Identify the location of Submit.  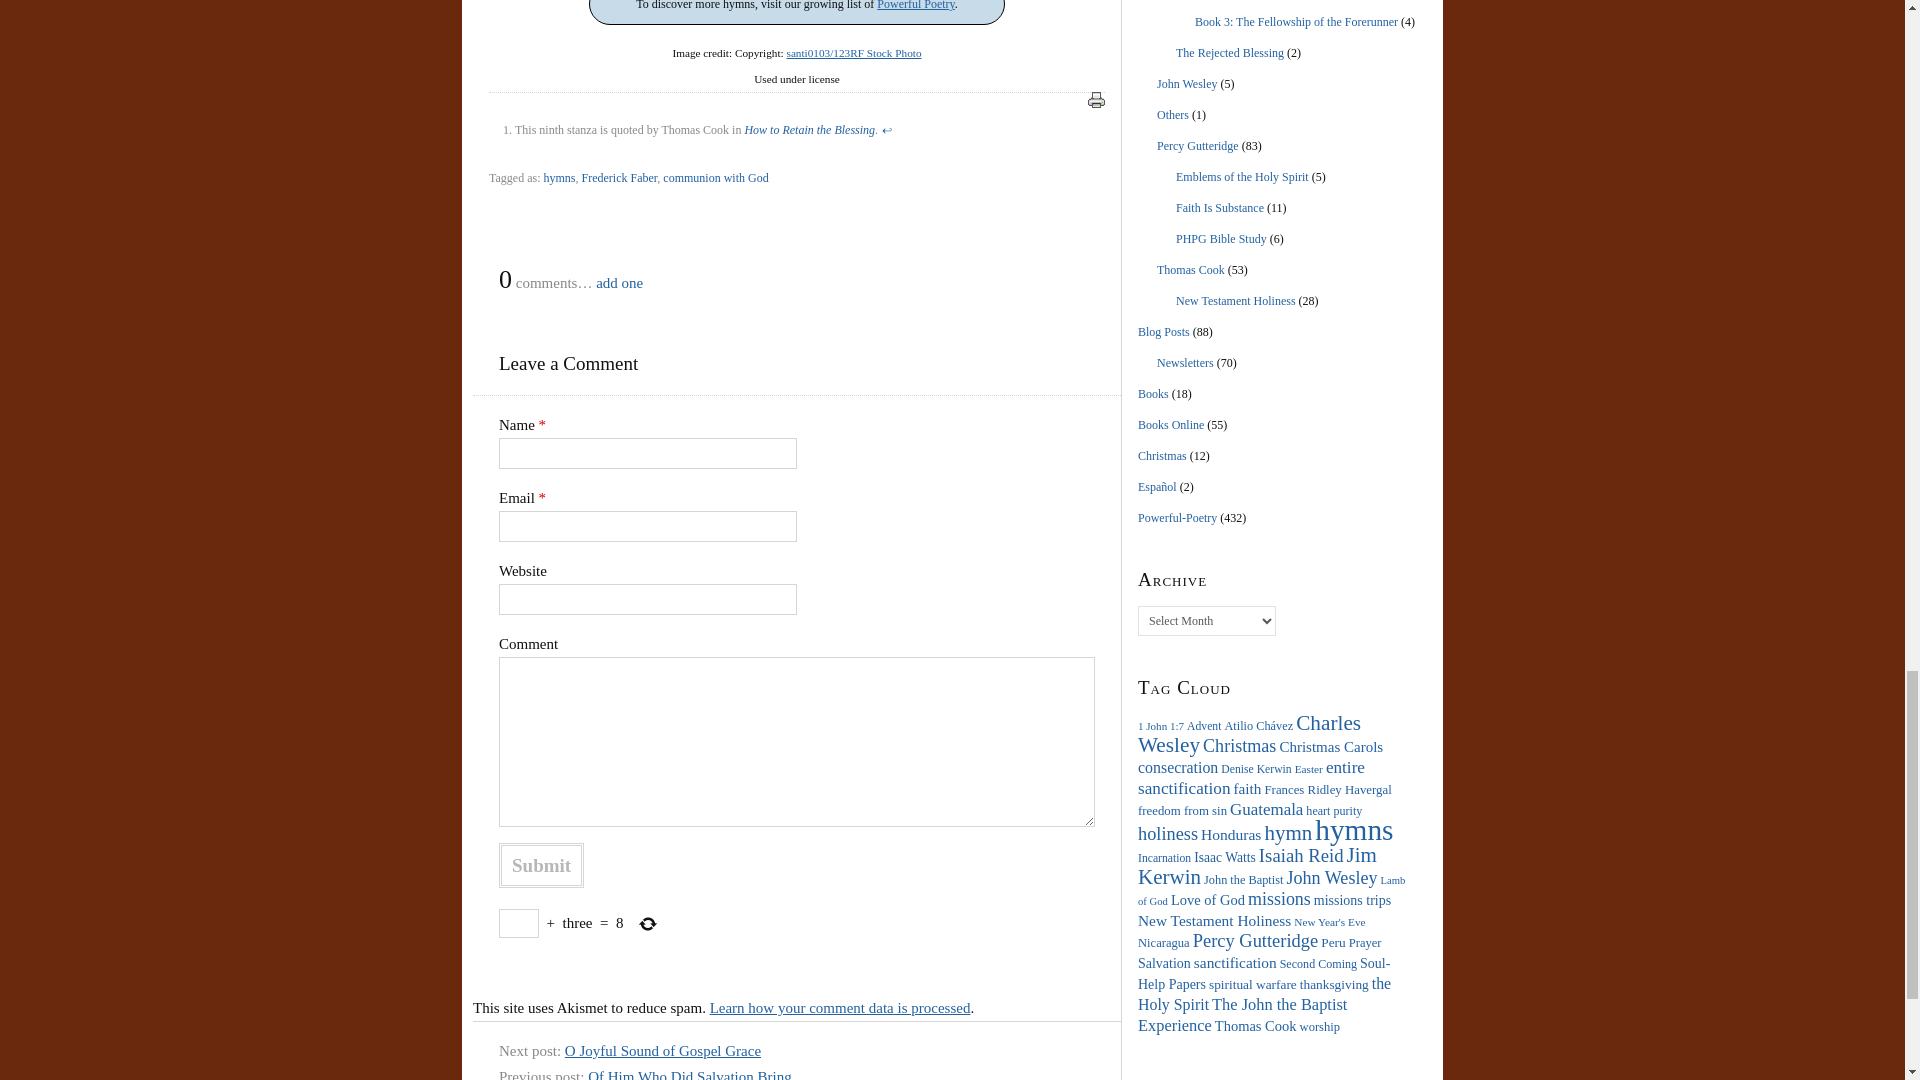
(541, 865).